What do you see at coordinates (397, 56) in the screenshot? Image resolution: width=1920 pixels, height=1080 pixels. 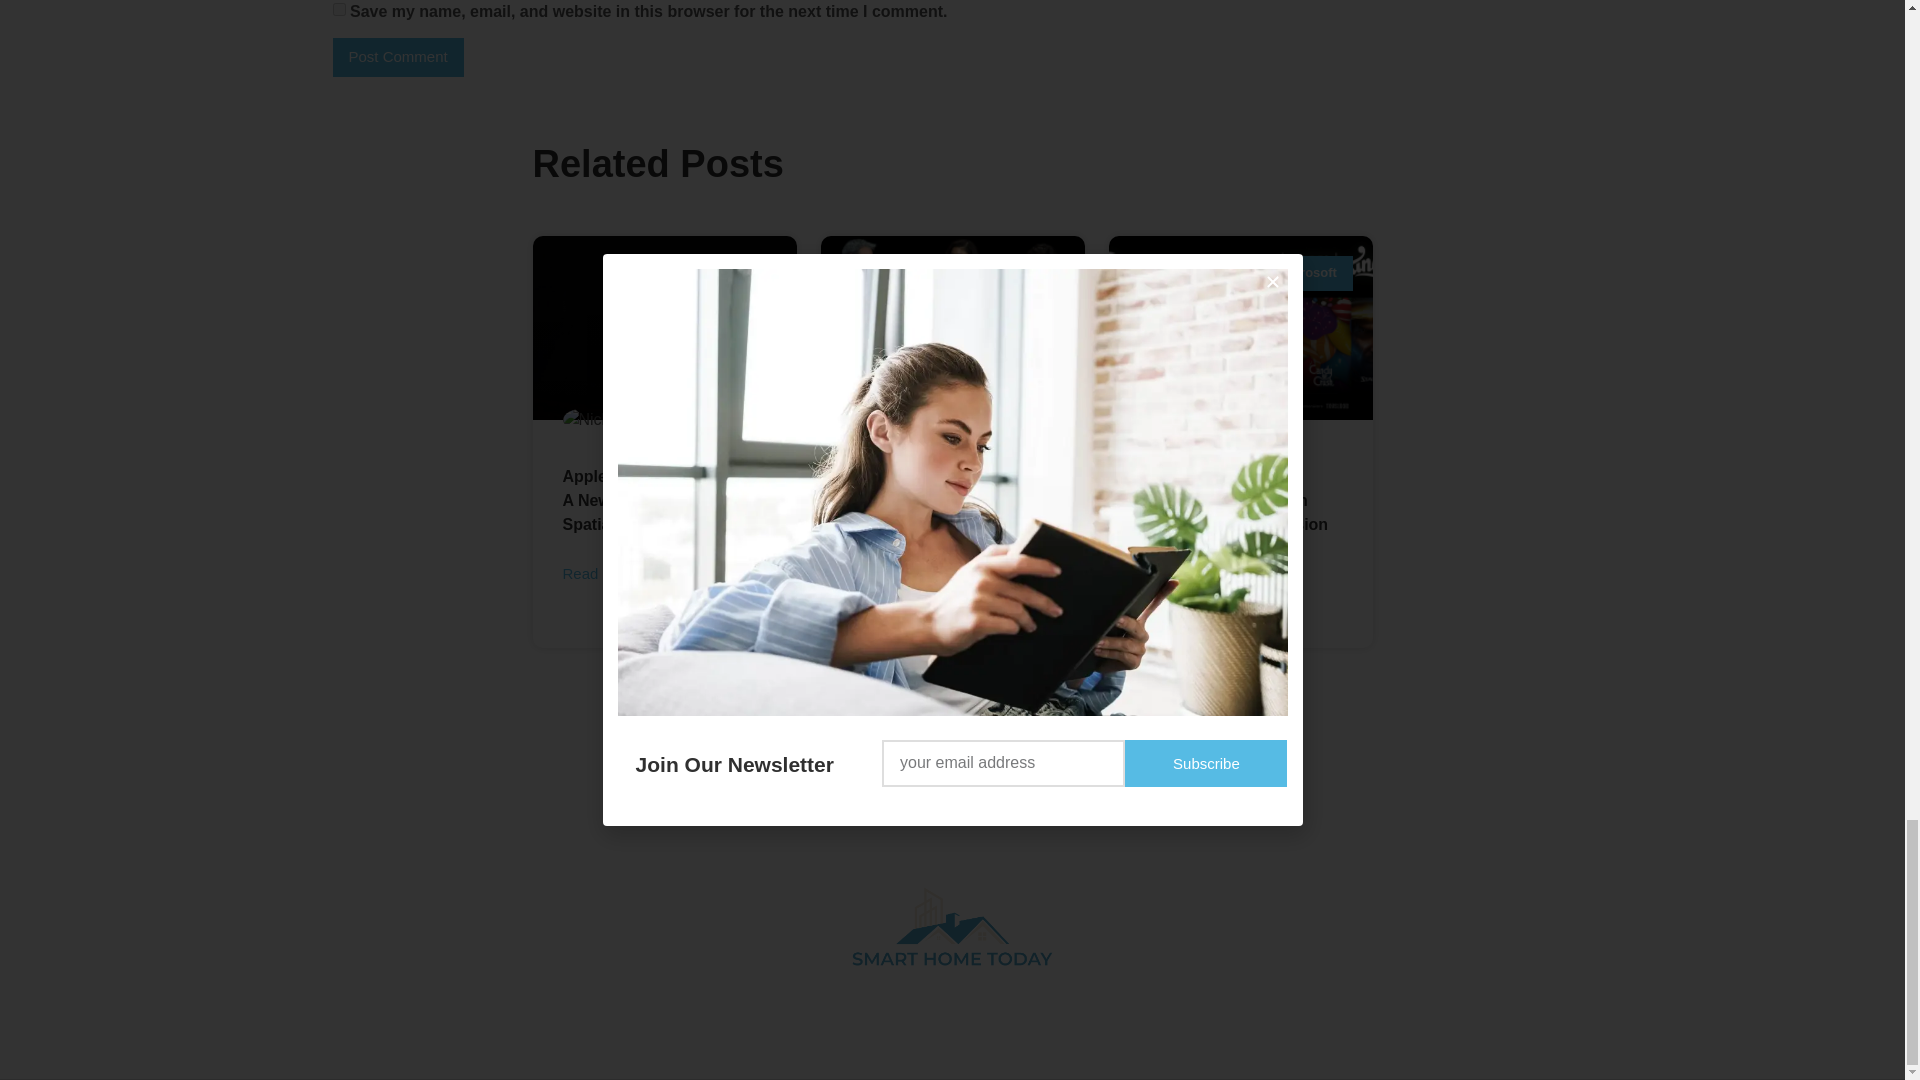 I see `Post Comment` at bounding box center [397, 56].